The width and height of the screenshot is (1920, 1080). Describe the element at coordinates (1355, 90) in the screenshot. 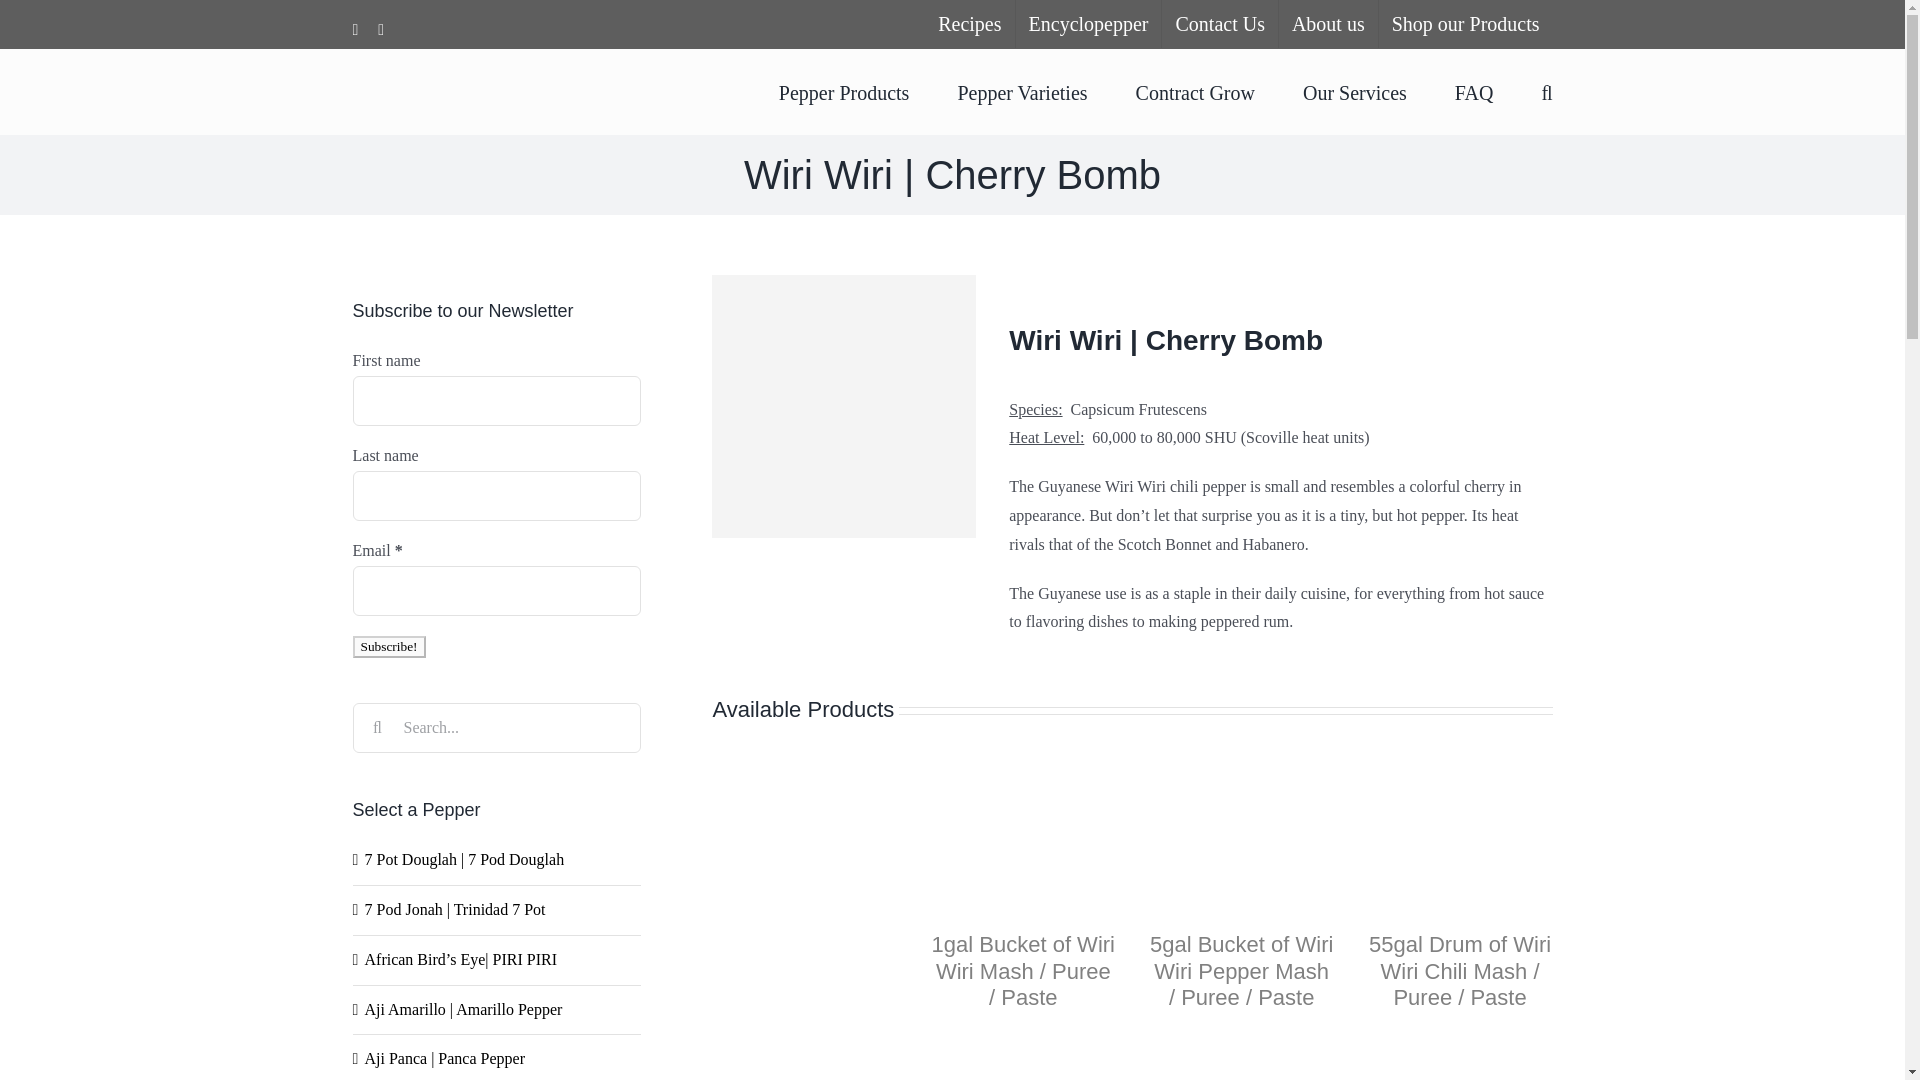

I see `Our Services` at that location.